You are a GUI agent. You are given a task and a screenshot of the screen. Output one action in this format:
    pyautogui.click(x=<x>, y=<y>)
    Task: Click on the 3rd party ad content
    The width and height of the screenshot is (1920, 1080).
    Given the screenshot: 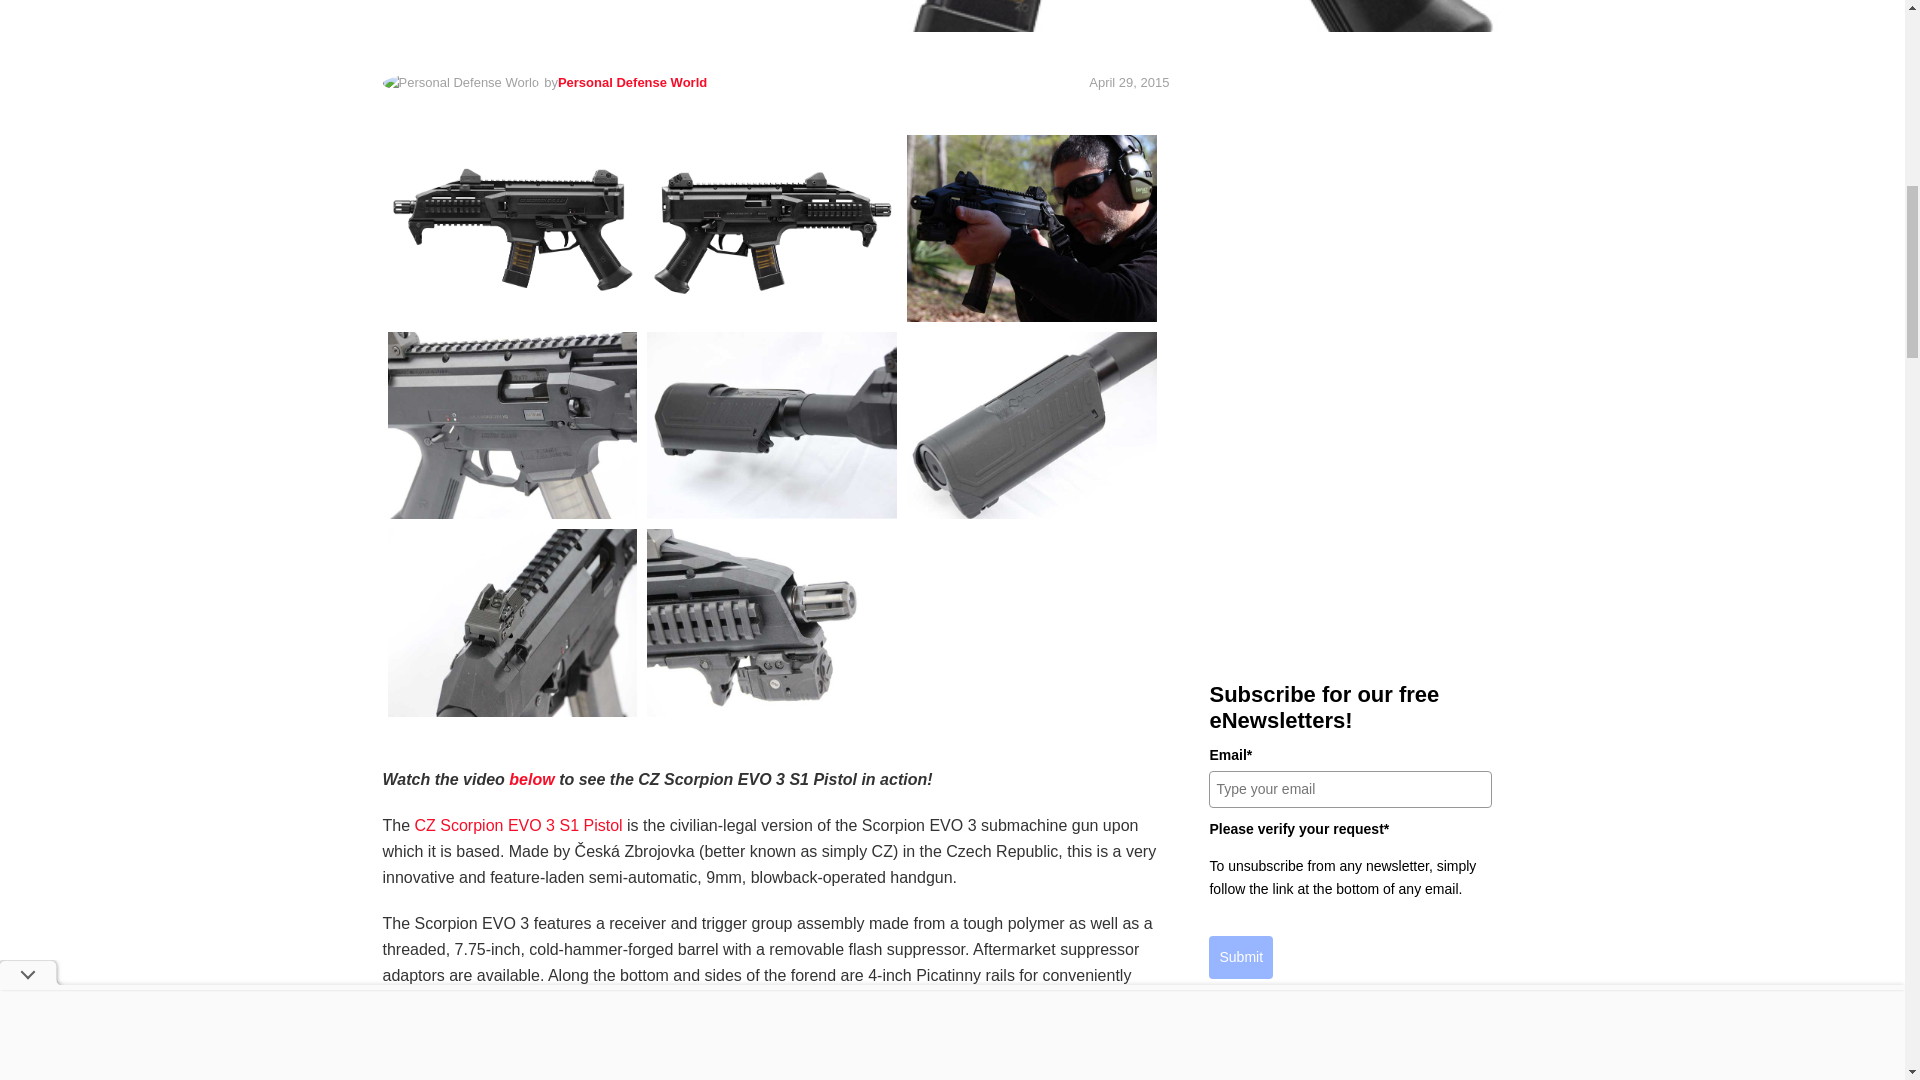 What is the action you would take?
    pyautogui.click(x=1350, y=496)
    